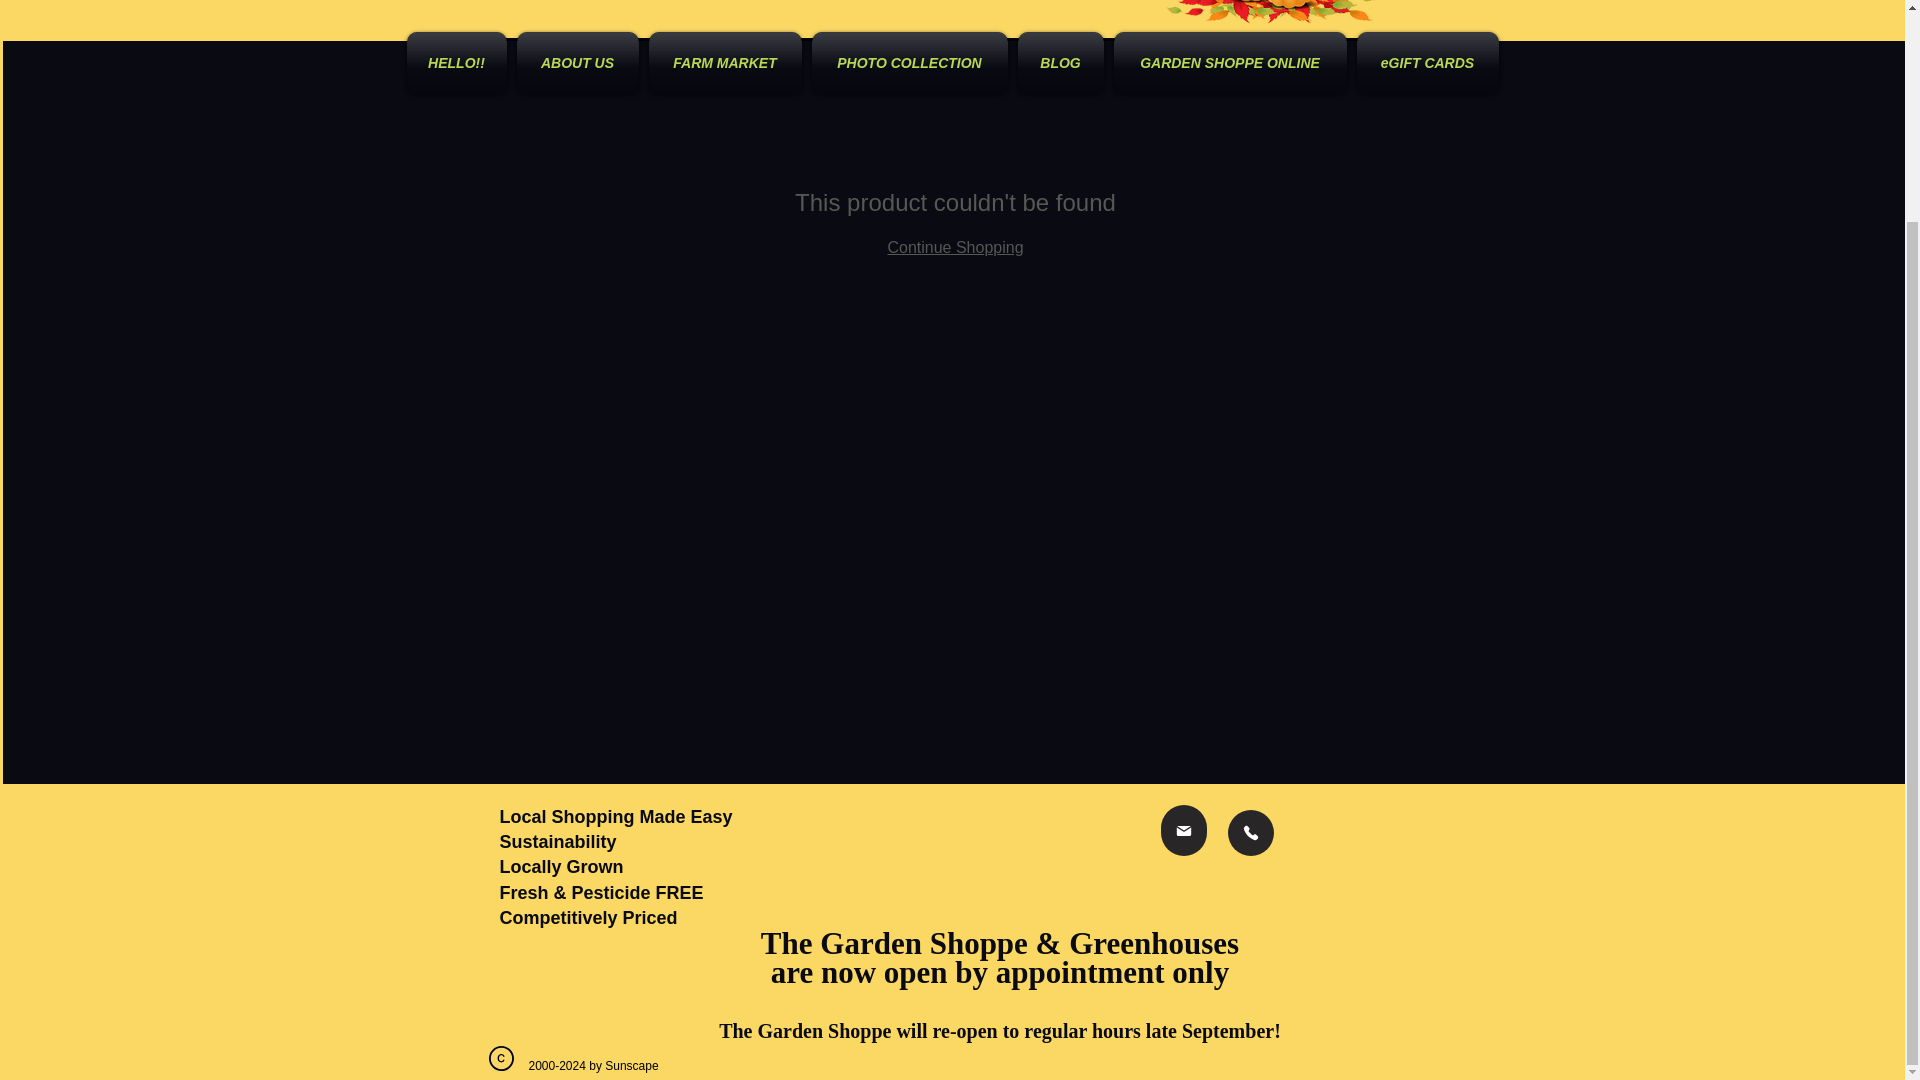  Describe the element at coordinates (458, 62) in the screenshot. I see `HELLO!!` at that location.